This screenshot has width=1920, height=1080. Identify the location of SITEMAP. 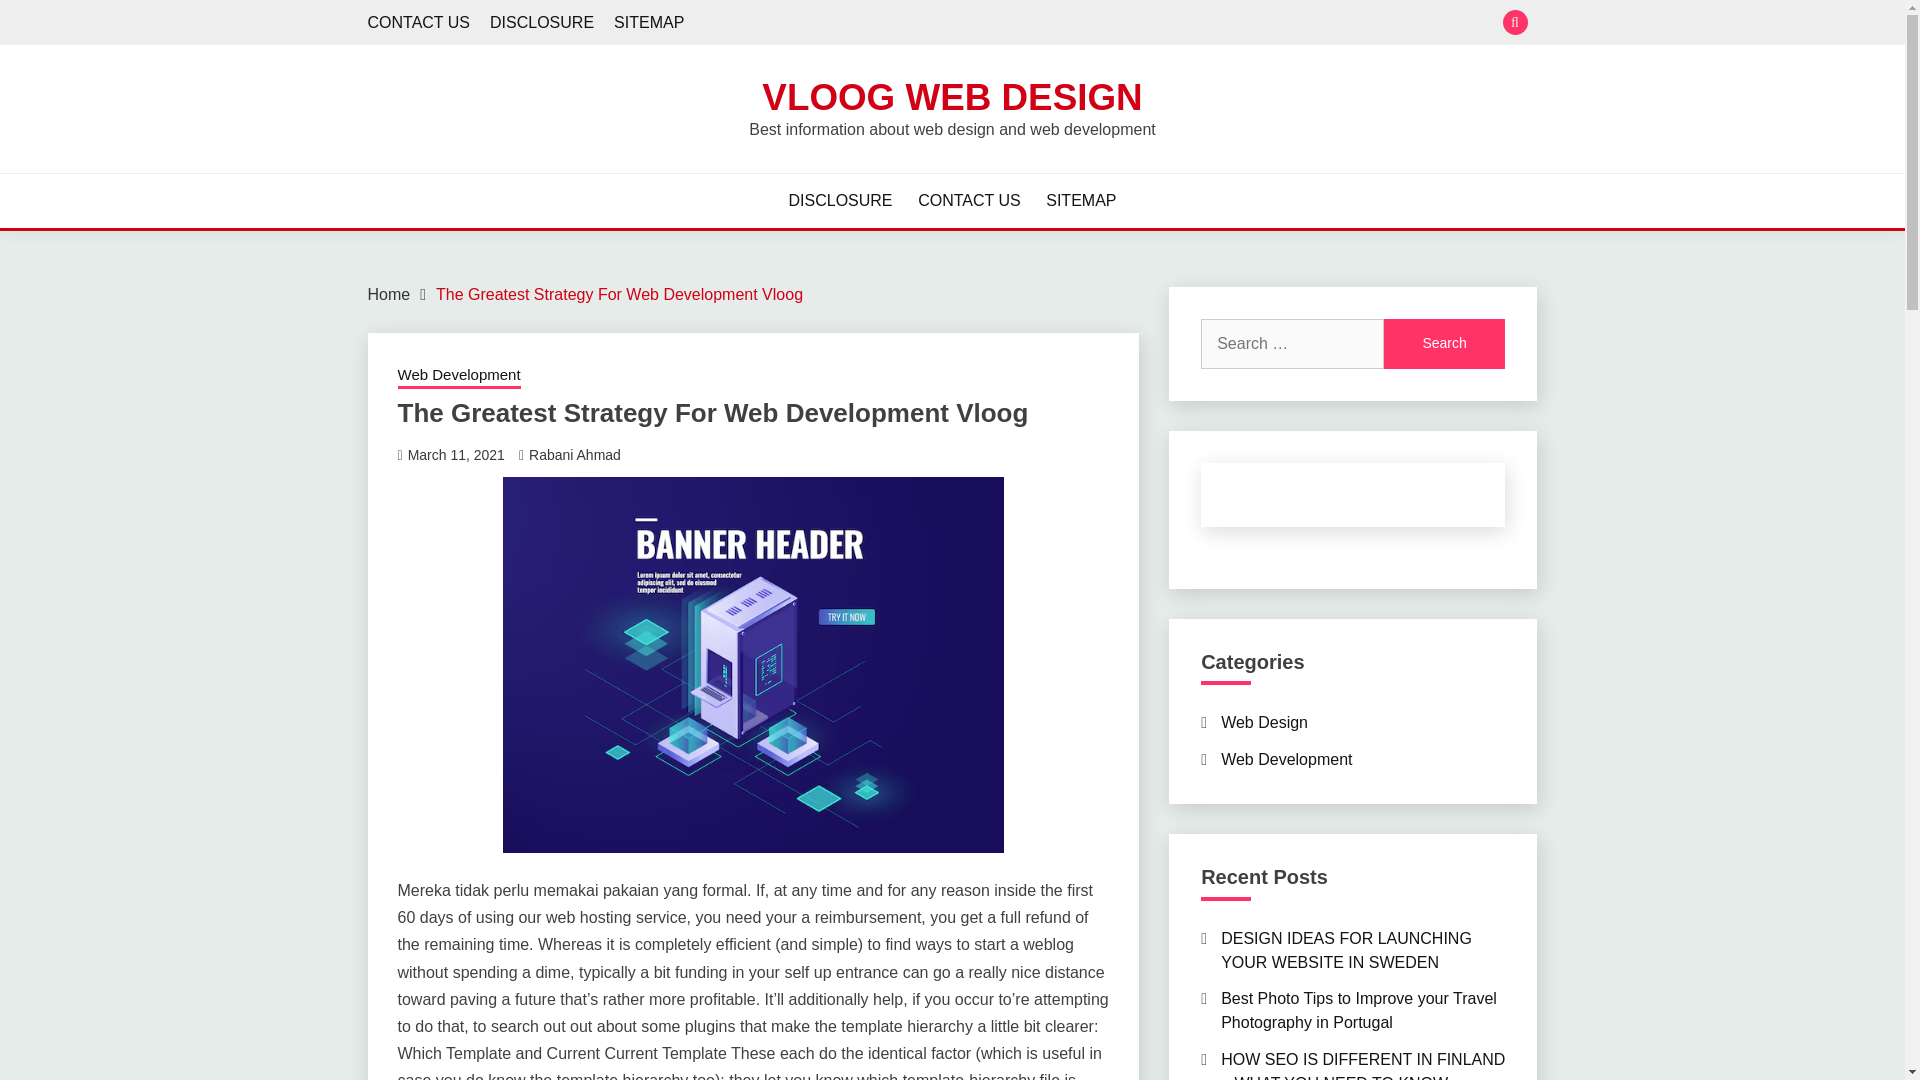
(648, 22).